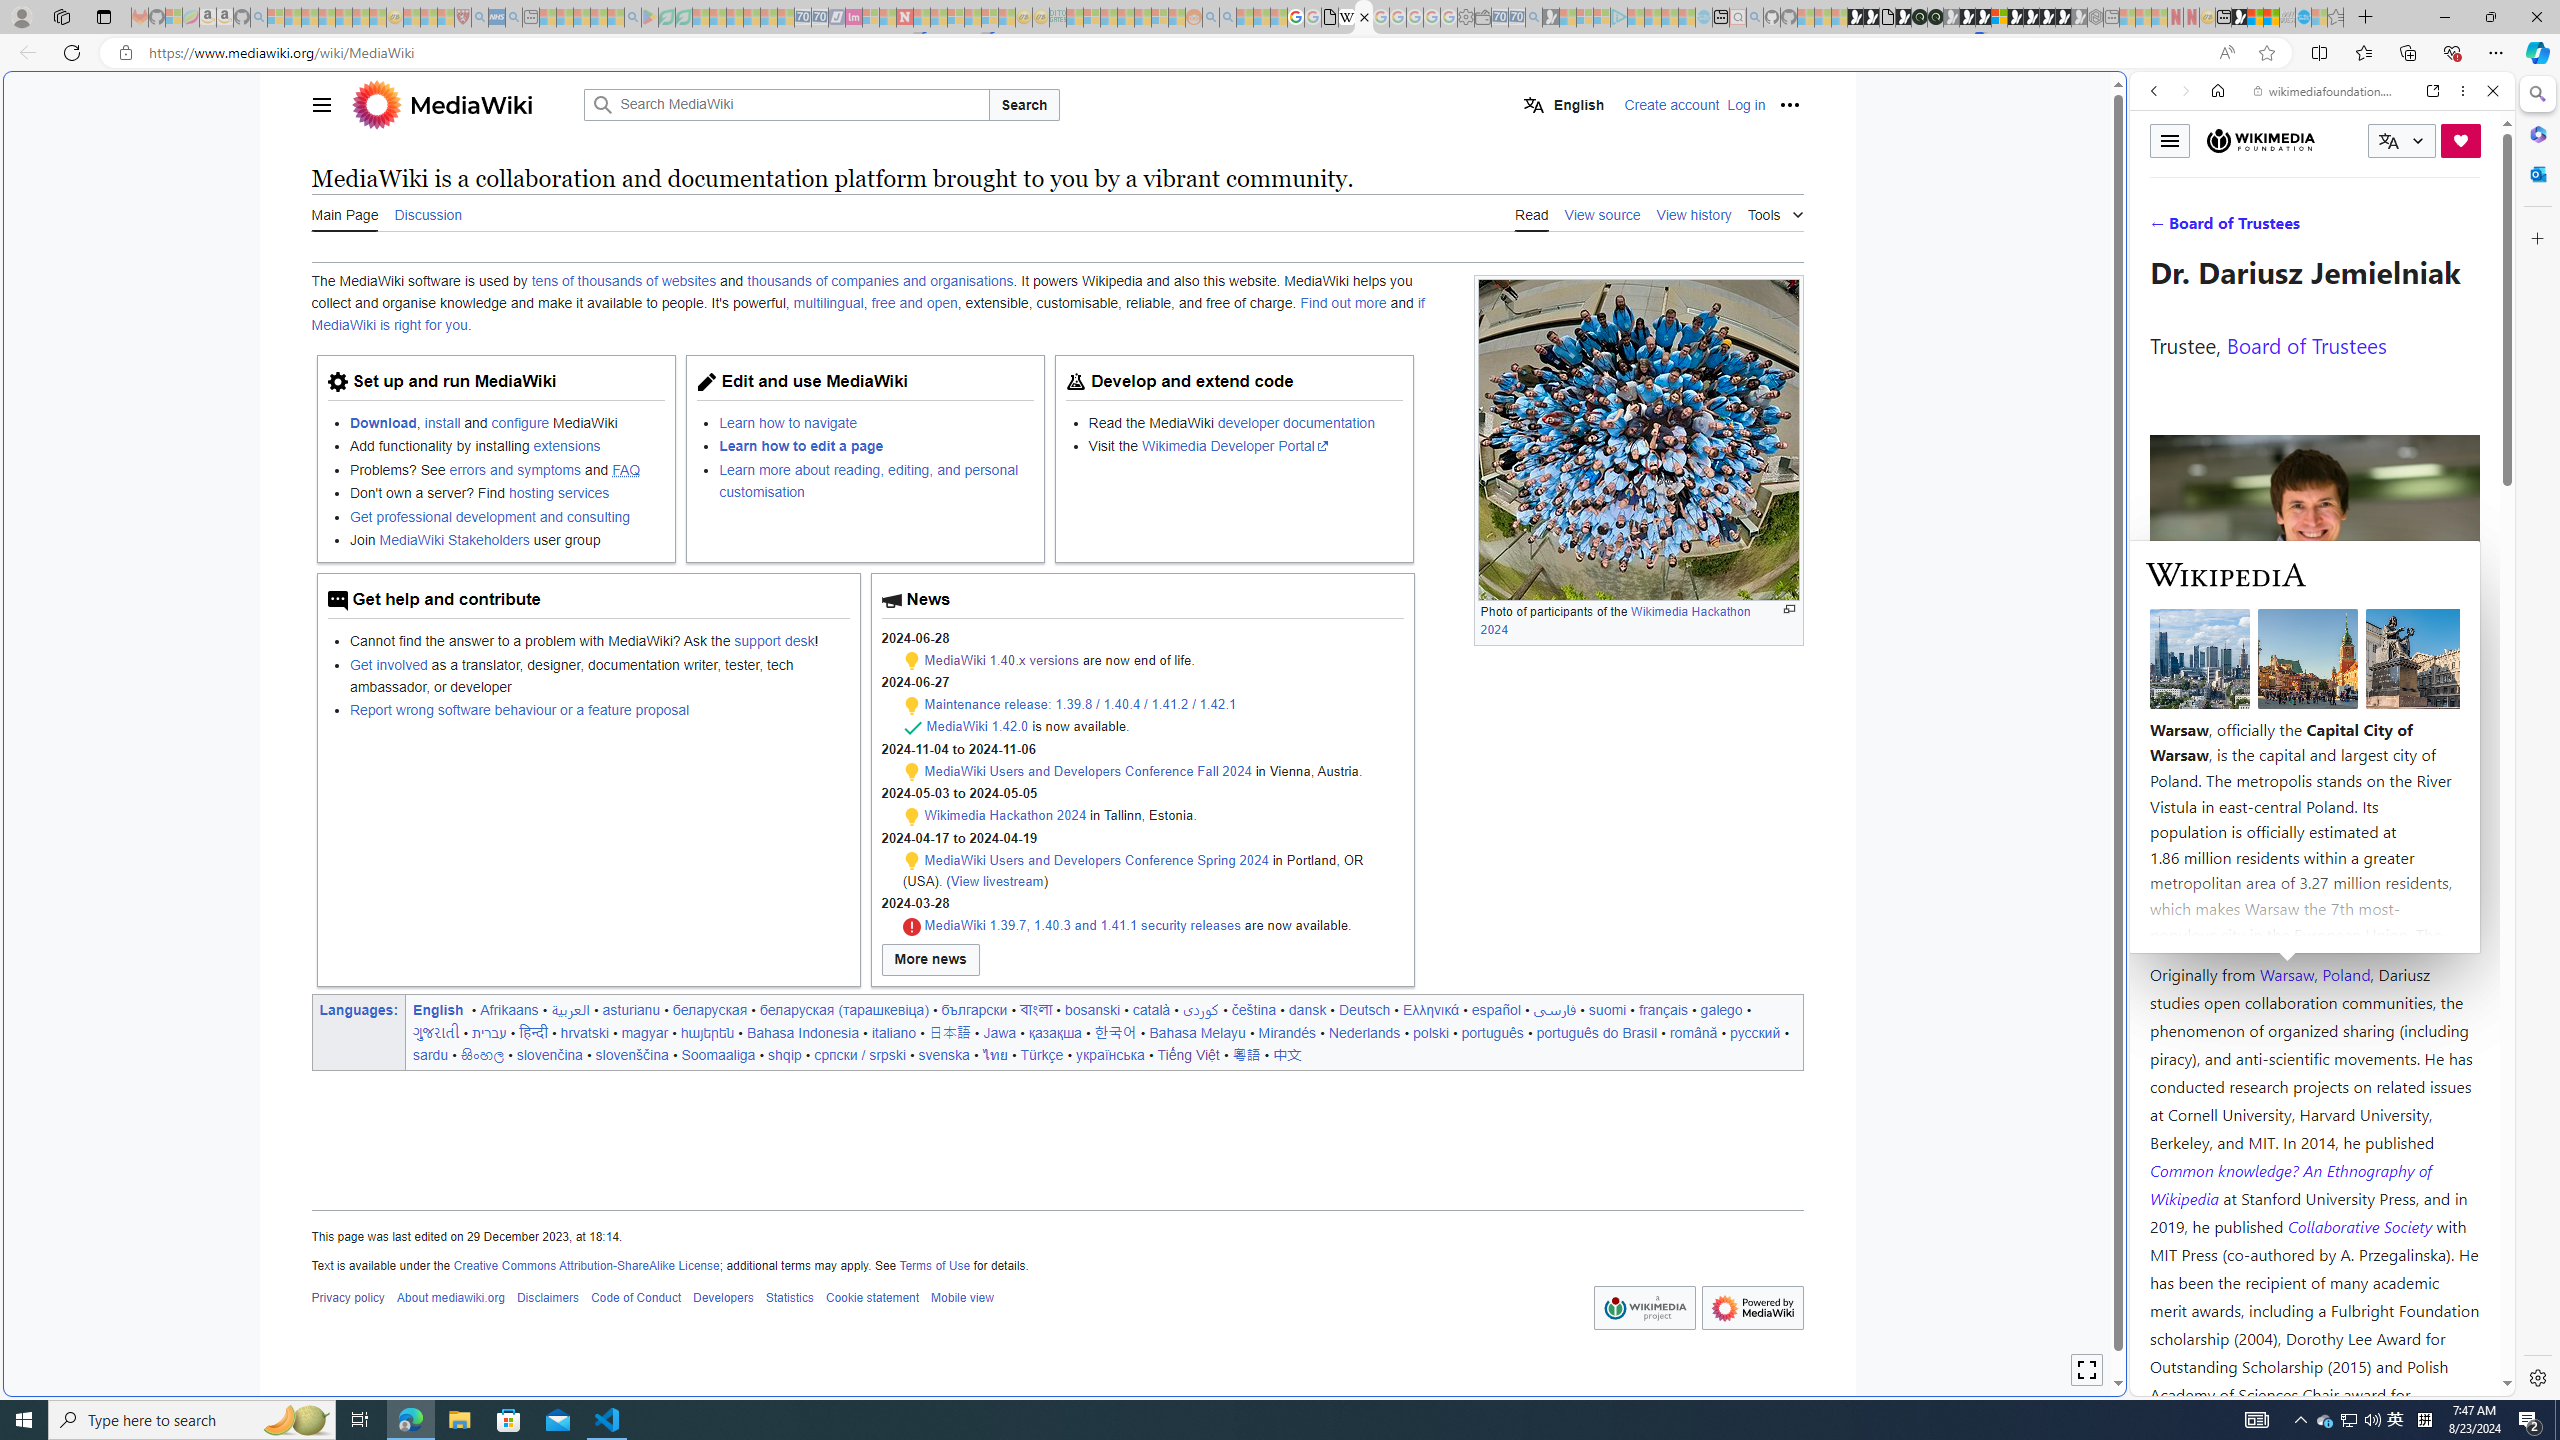  Describe the element at coordinates (911, 862) in the screenshot. I see `Maintenance update` at that location.